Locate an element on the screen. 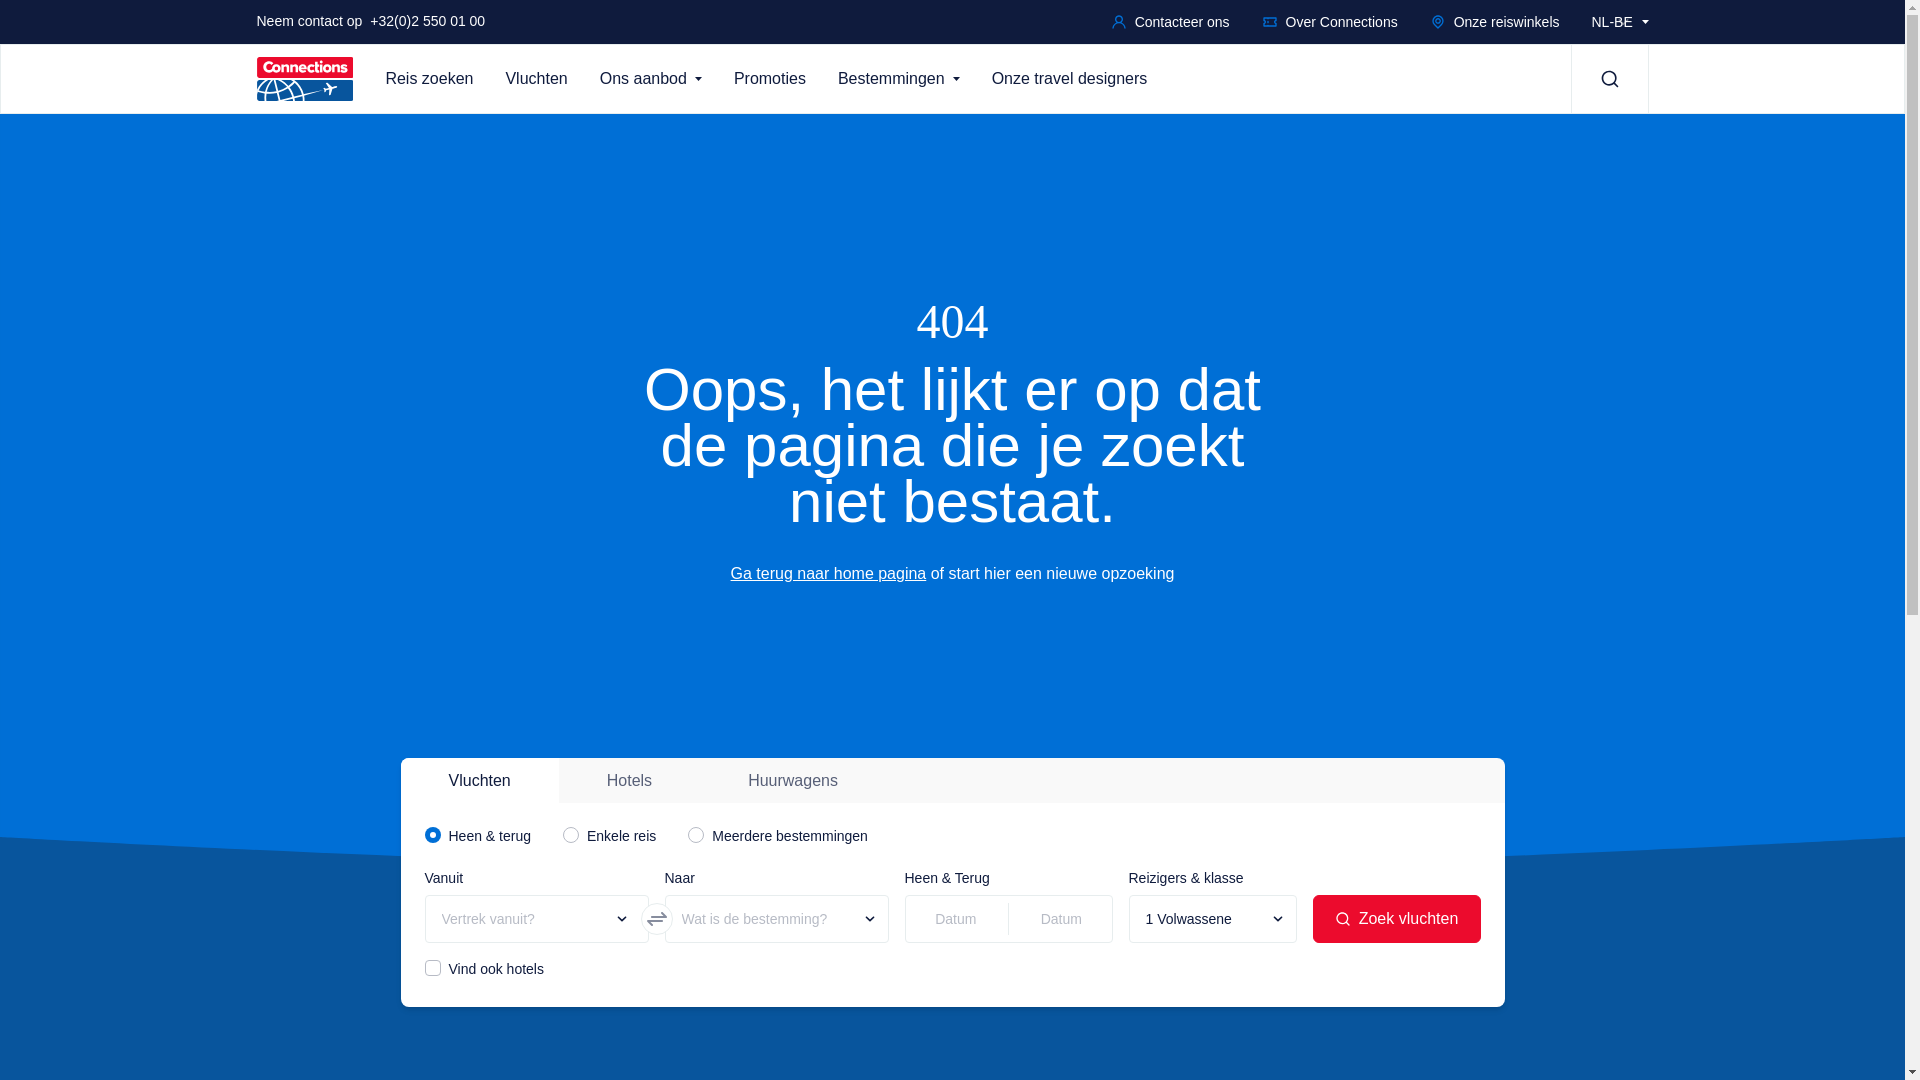  Vertrek vanuit? is located at coordinates (536, 919).